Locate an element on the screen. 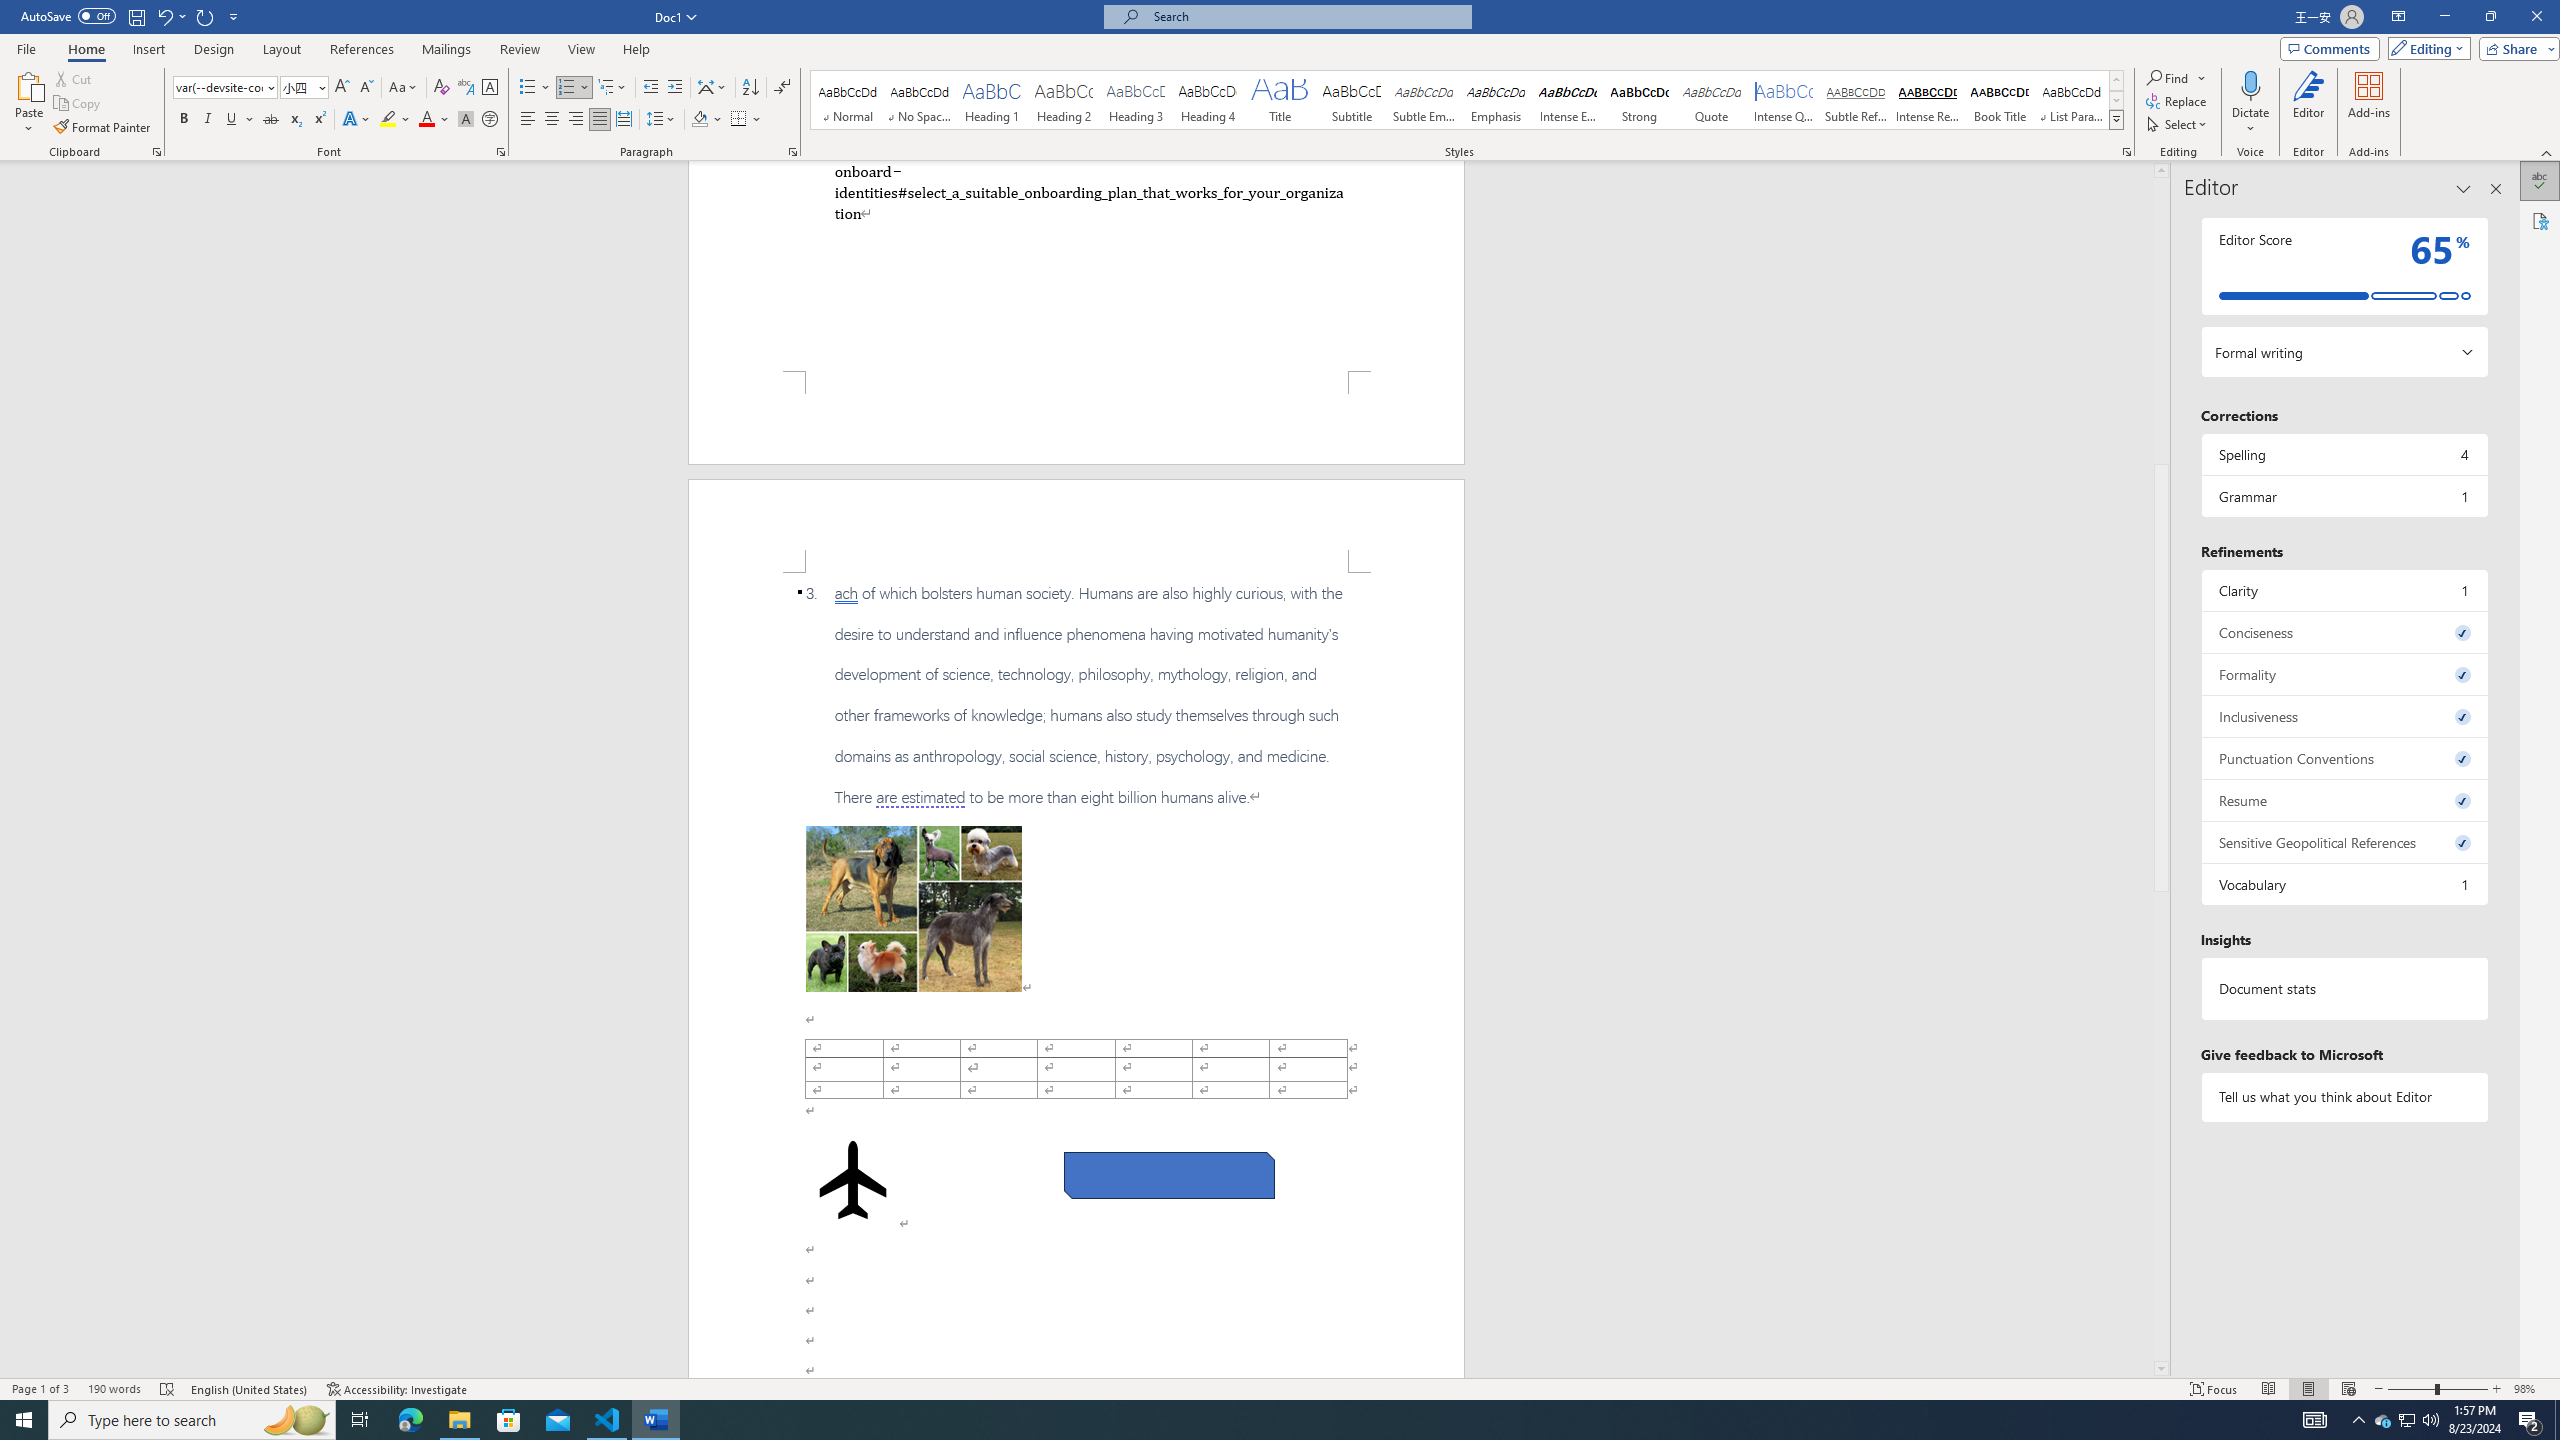 This screenshot has width=2560, height=1440. Save is located at coordinates (136, 16).